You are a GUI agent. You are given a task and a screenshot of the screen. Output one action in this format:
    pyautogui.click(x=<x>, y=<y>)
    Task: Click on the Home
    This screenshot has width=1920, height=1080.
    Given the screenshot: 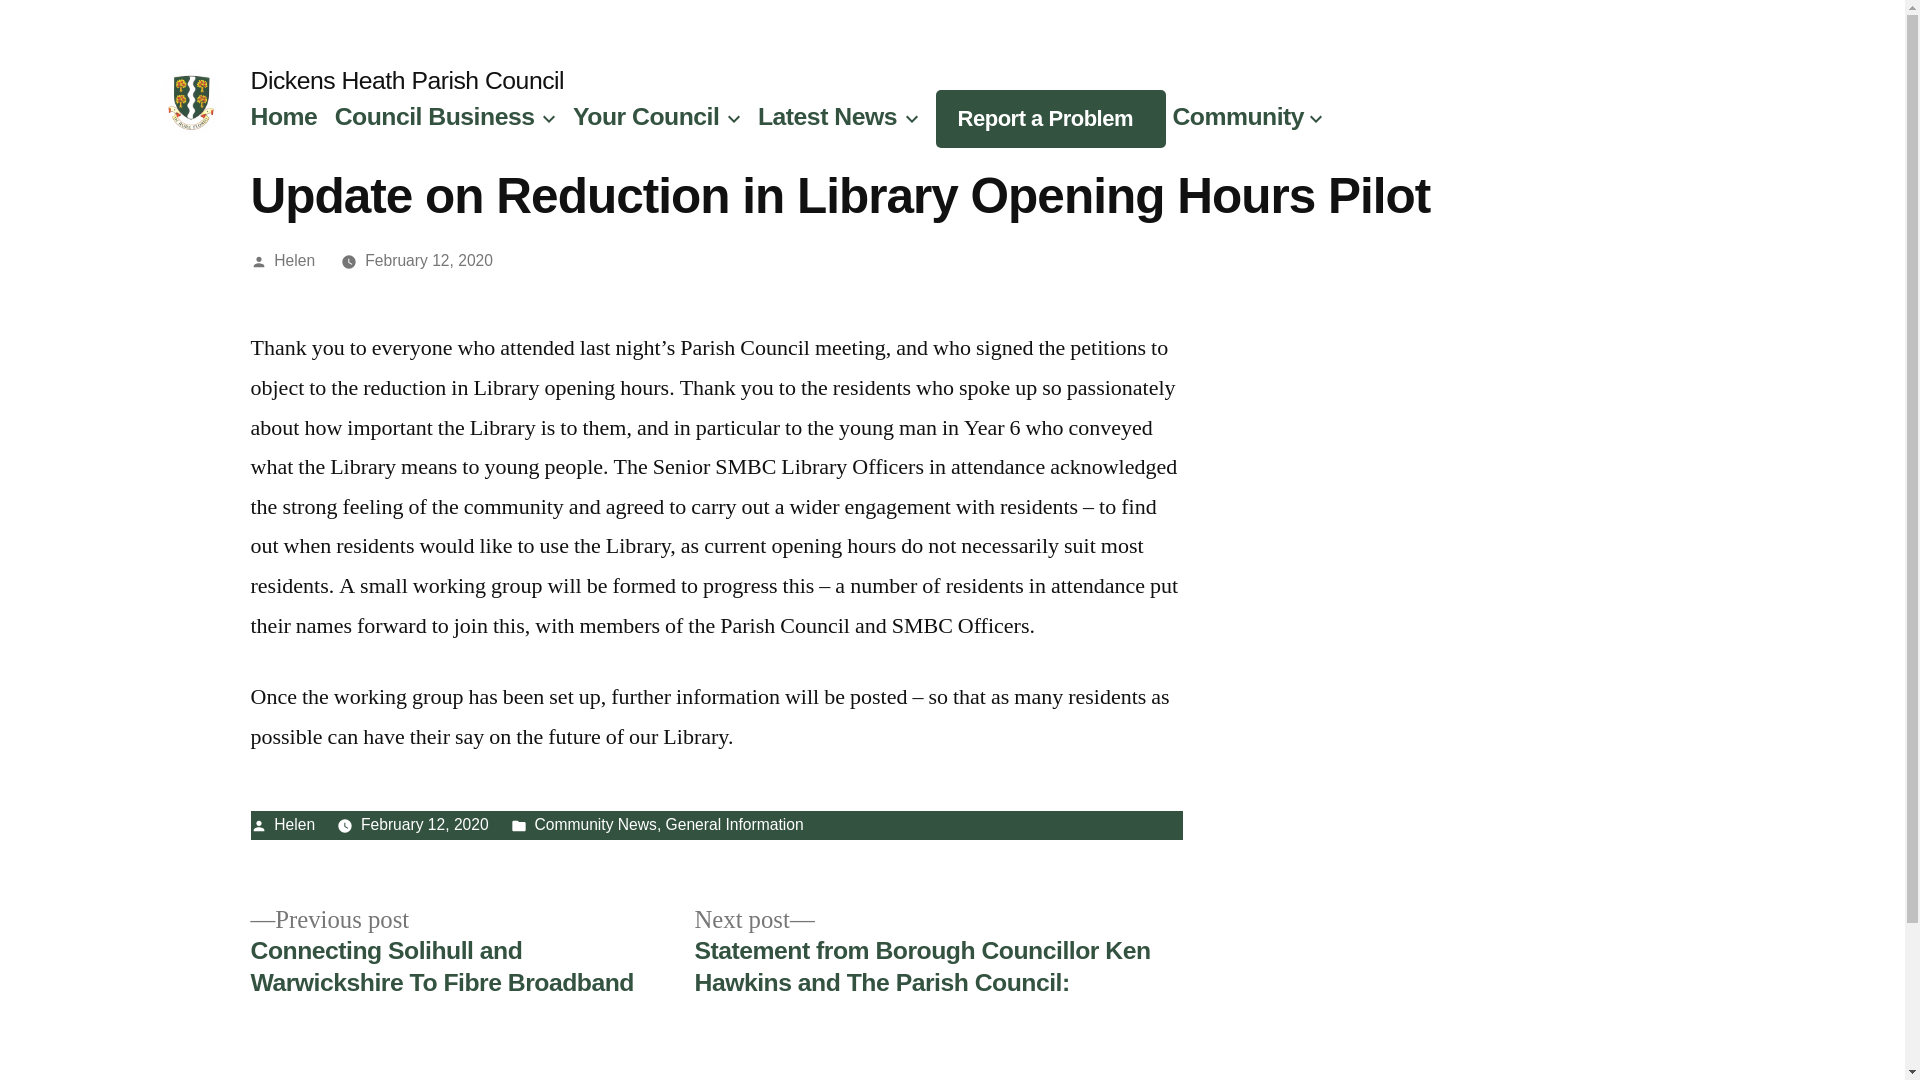 What is the action you would take?
    pyautogui.click(x=282, y=116)
    